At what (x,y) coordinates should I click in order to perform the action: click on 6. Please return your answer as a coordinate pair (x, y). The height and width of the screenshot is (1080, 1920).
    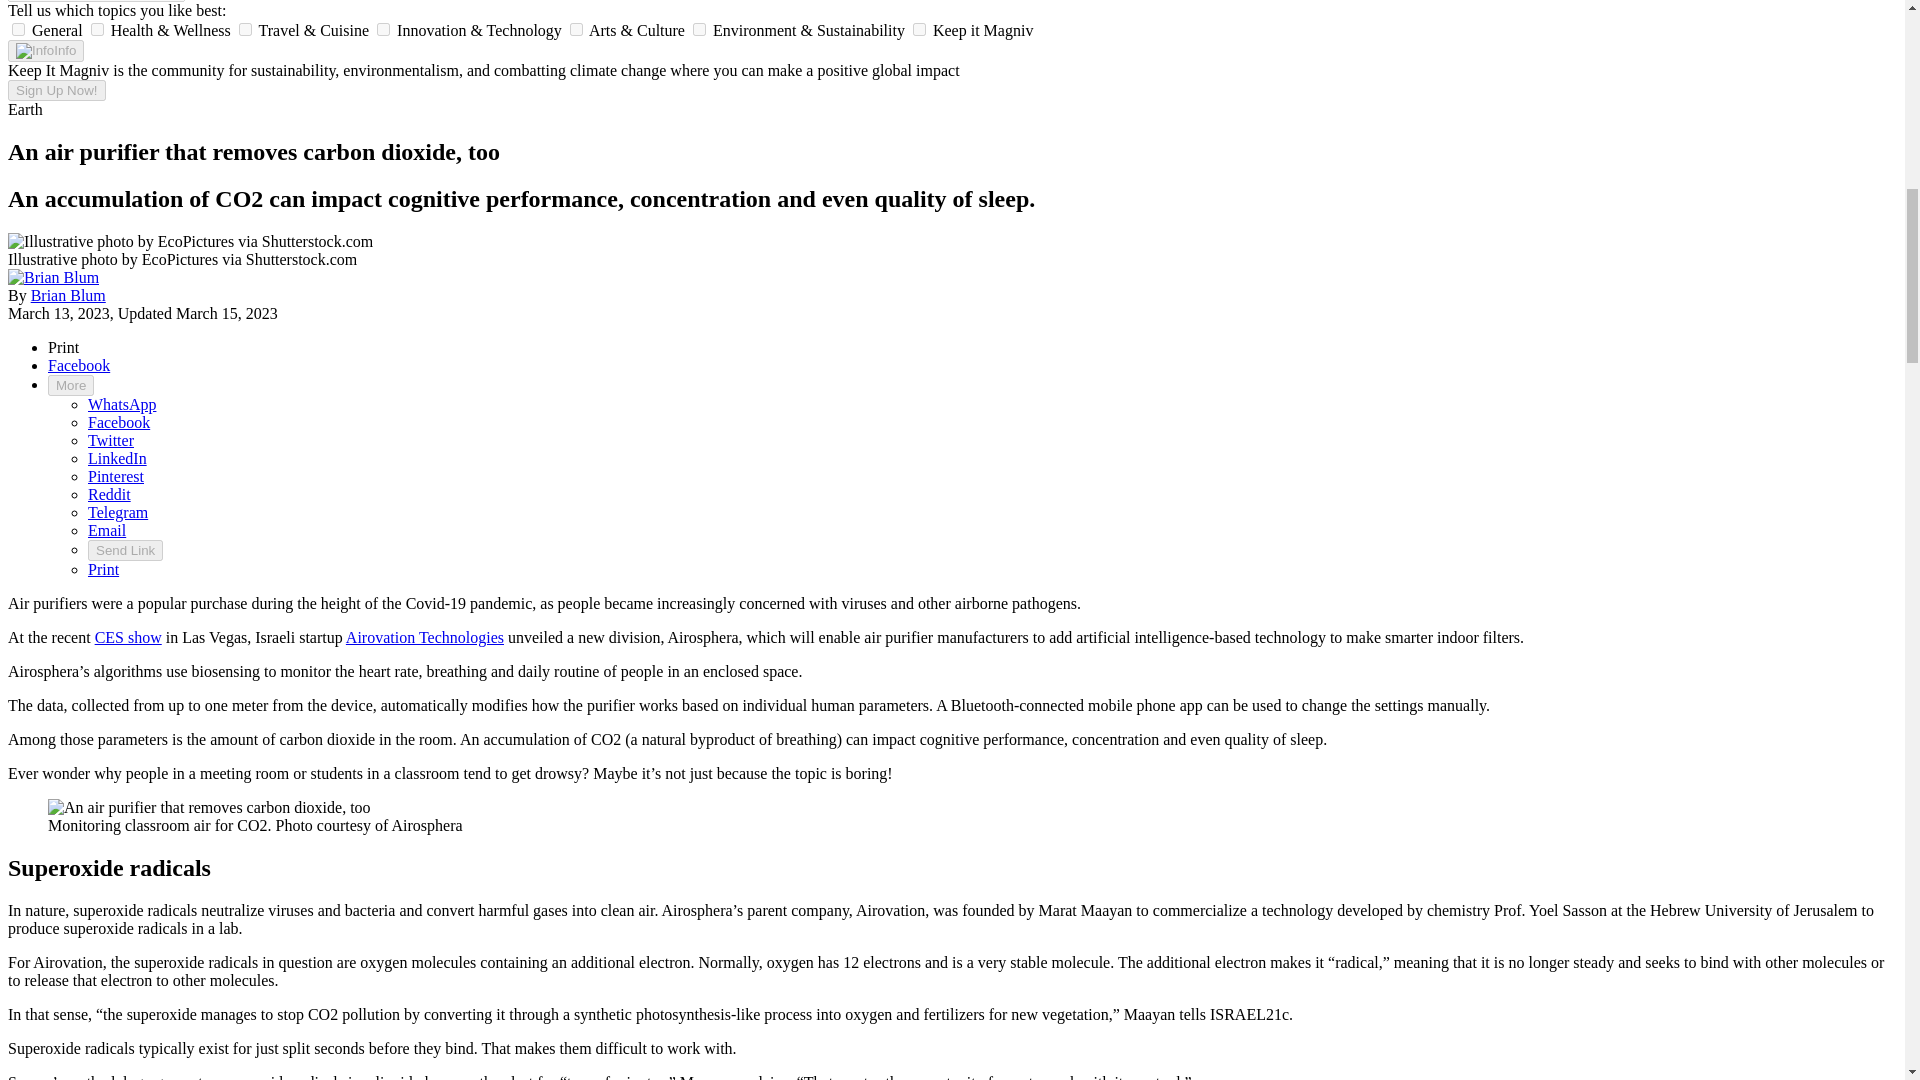
    Looking at the image, I should click on (919, 28).